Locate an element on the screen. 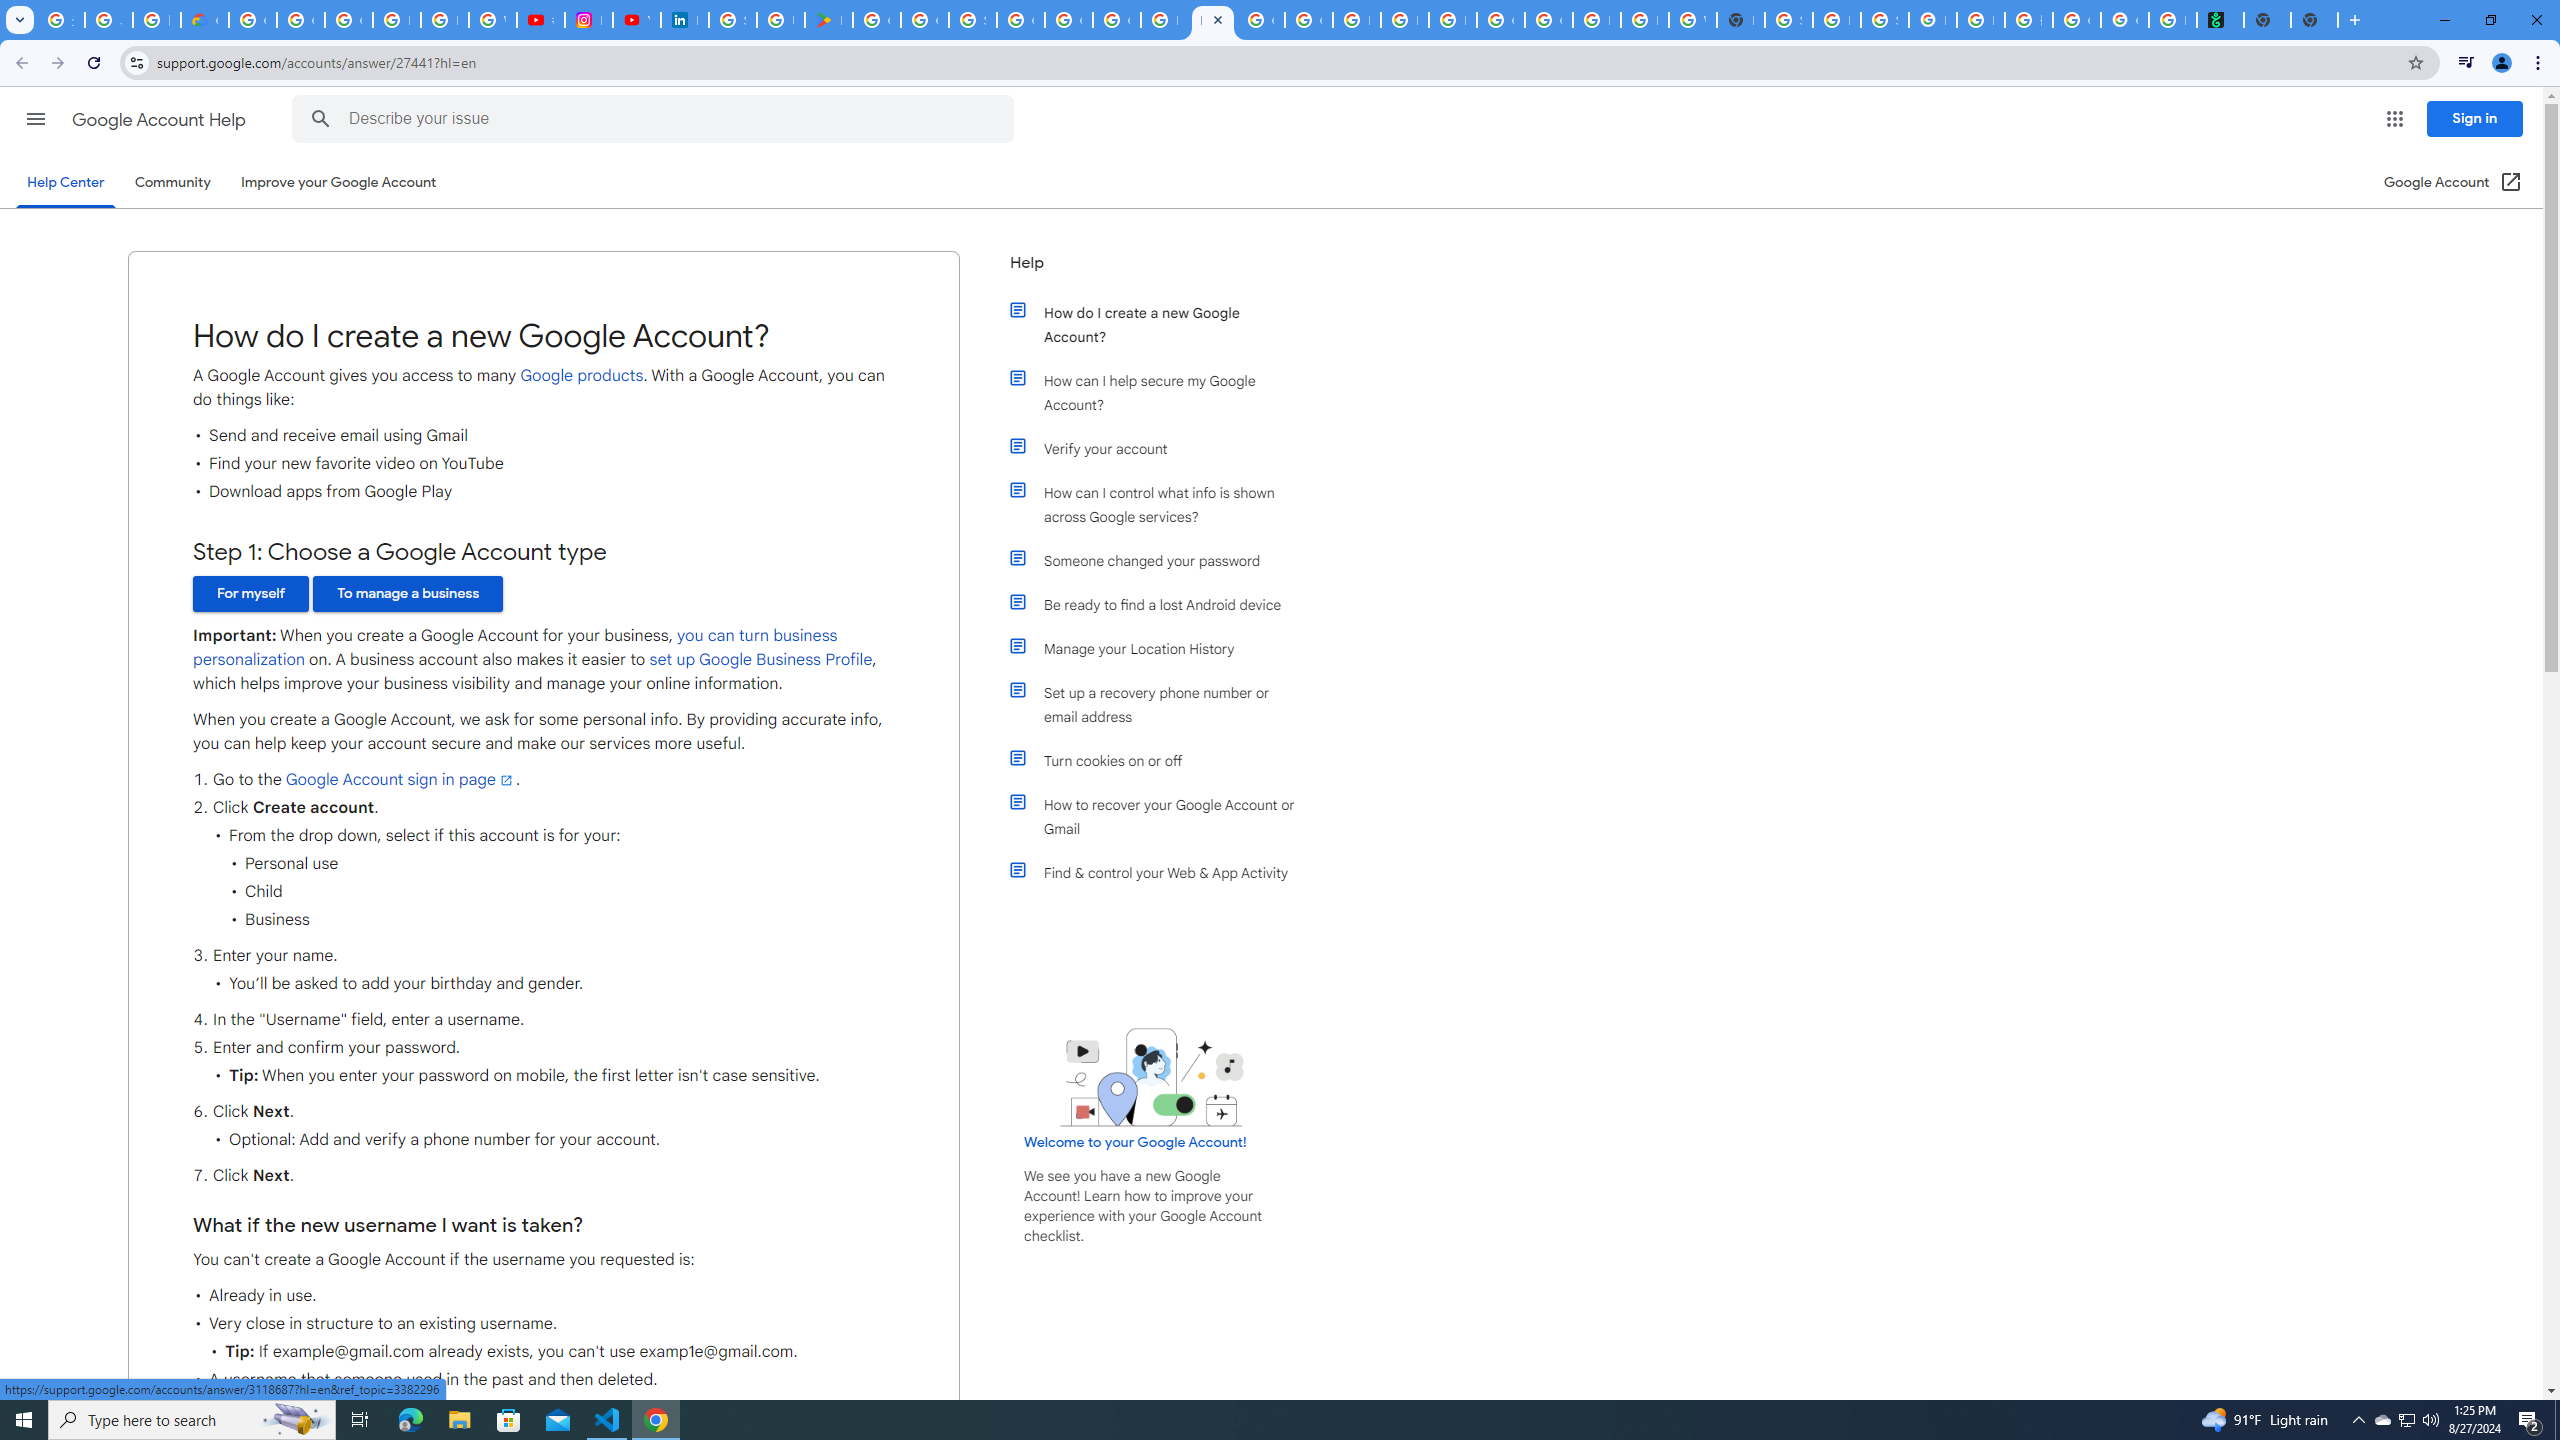 The width and height of the screenshot is (2560, 1440). Verify your account is located at coordinates (1163, 448).